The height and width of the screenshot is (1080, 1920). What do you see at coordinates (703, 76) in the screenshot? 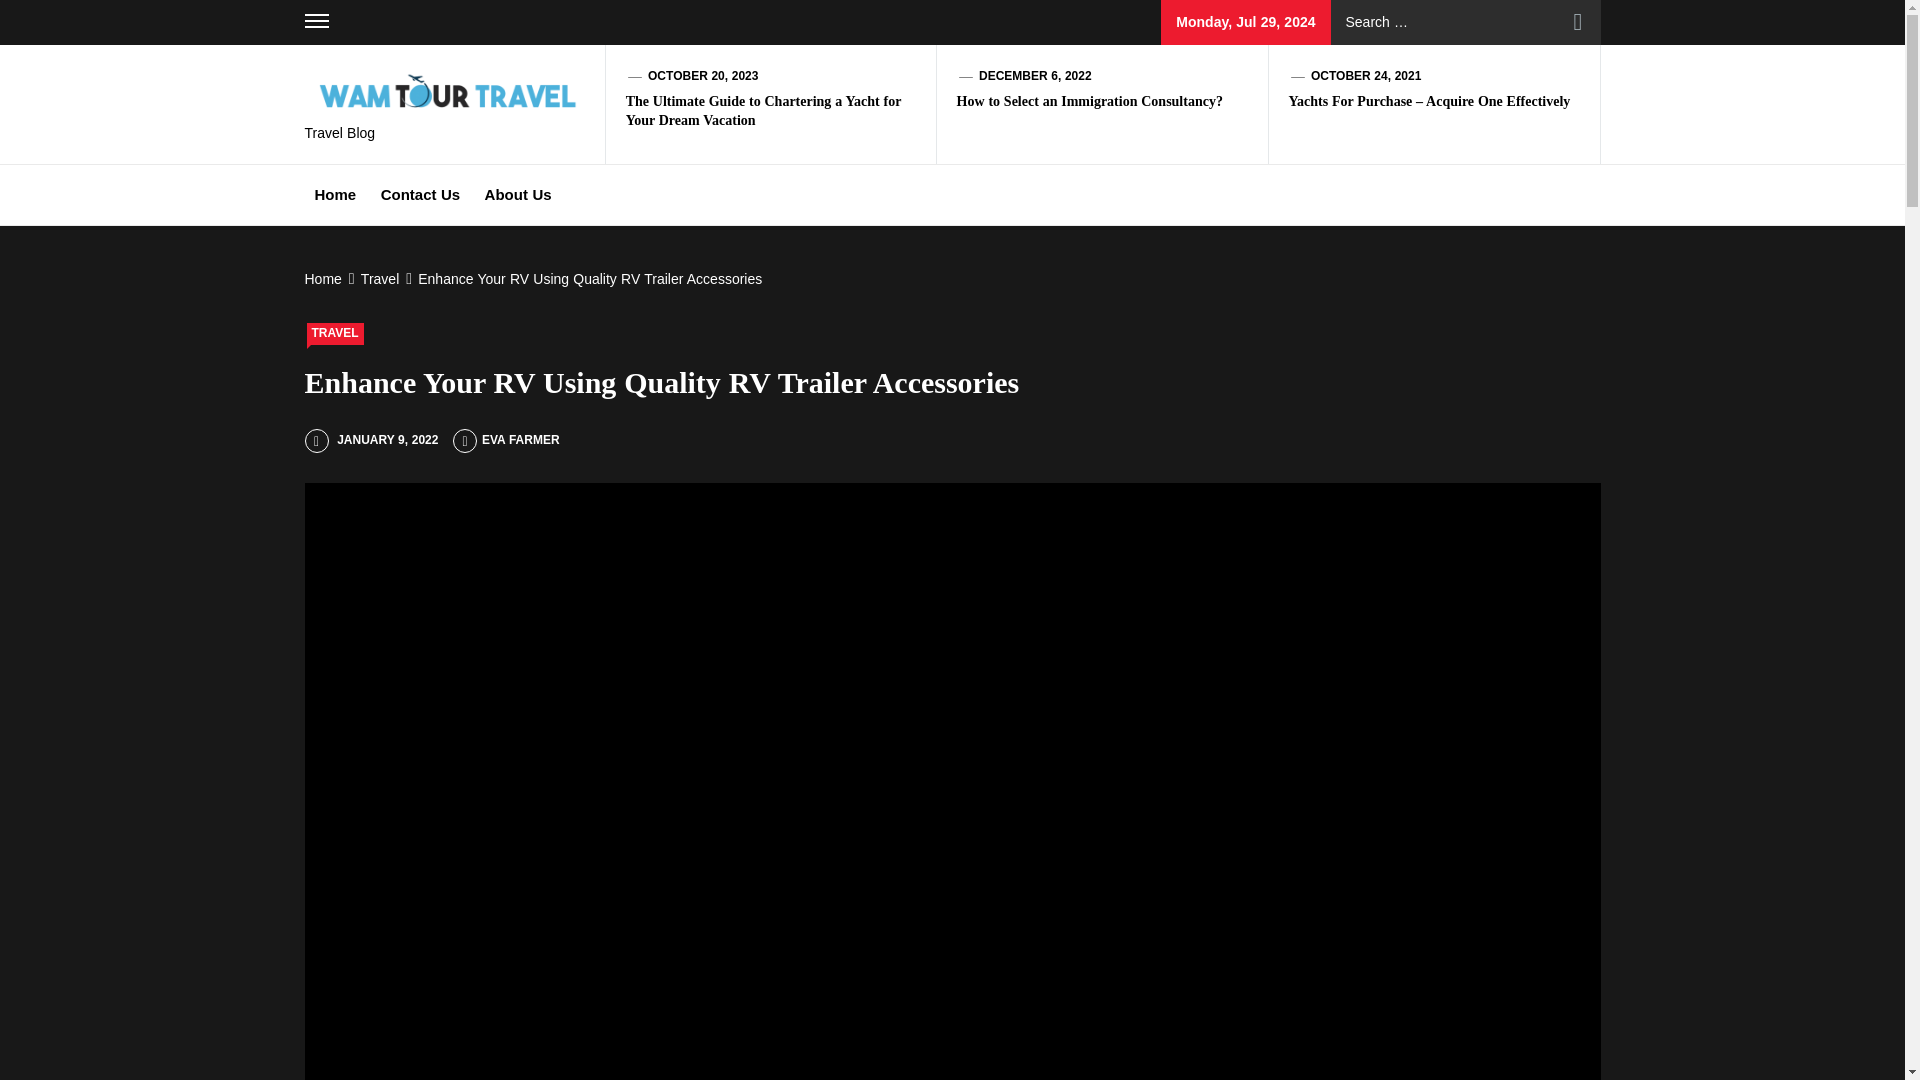
I see `OCTOBER 20, 2023` at bounding box center [703, 76].